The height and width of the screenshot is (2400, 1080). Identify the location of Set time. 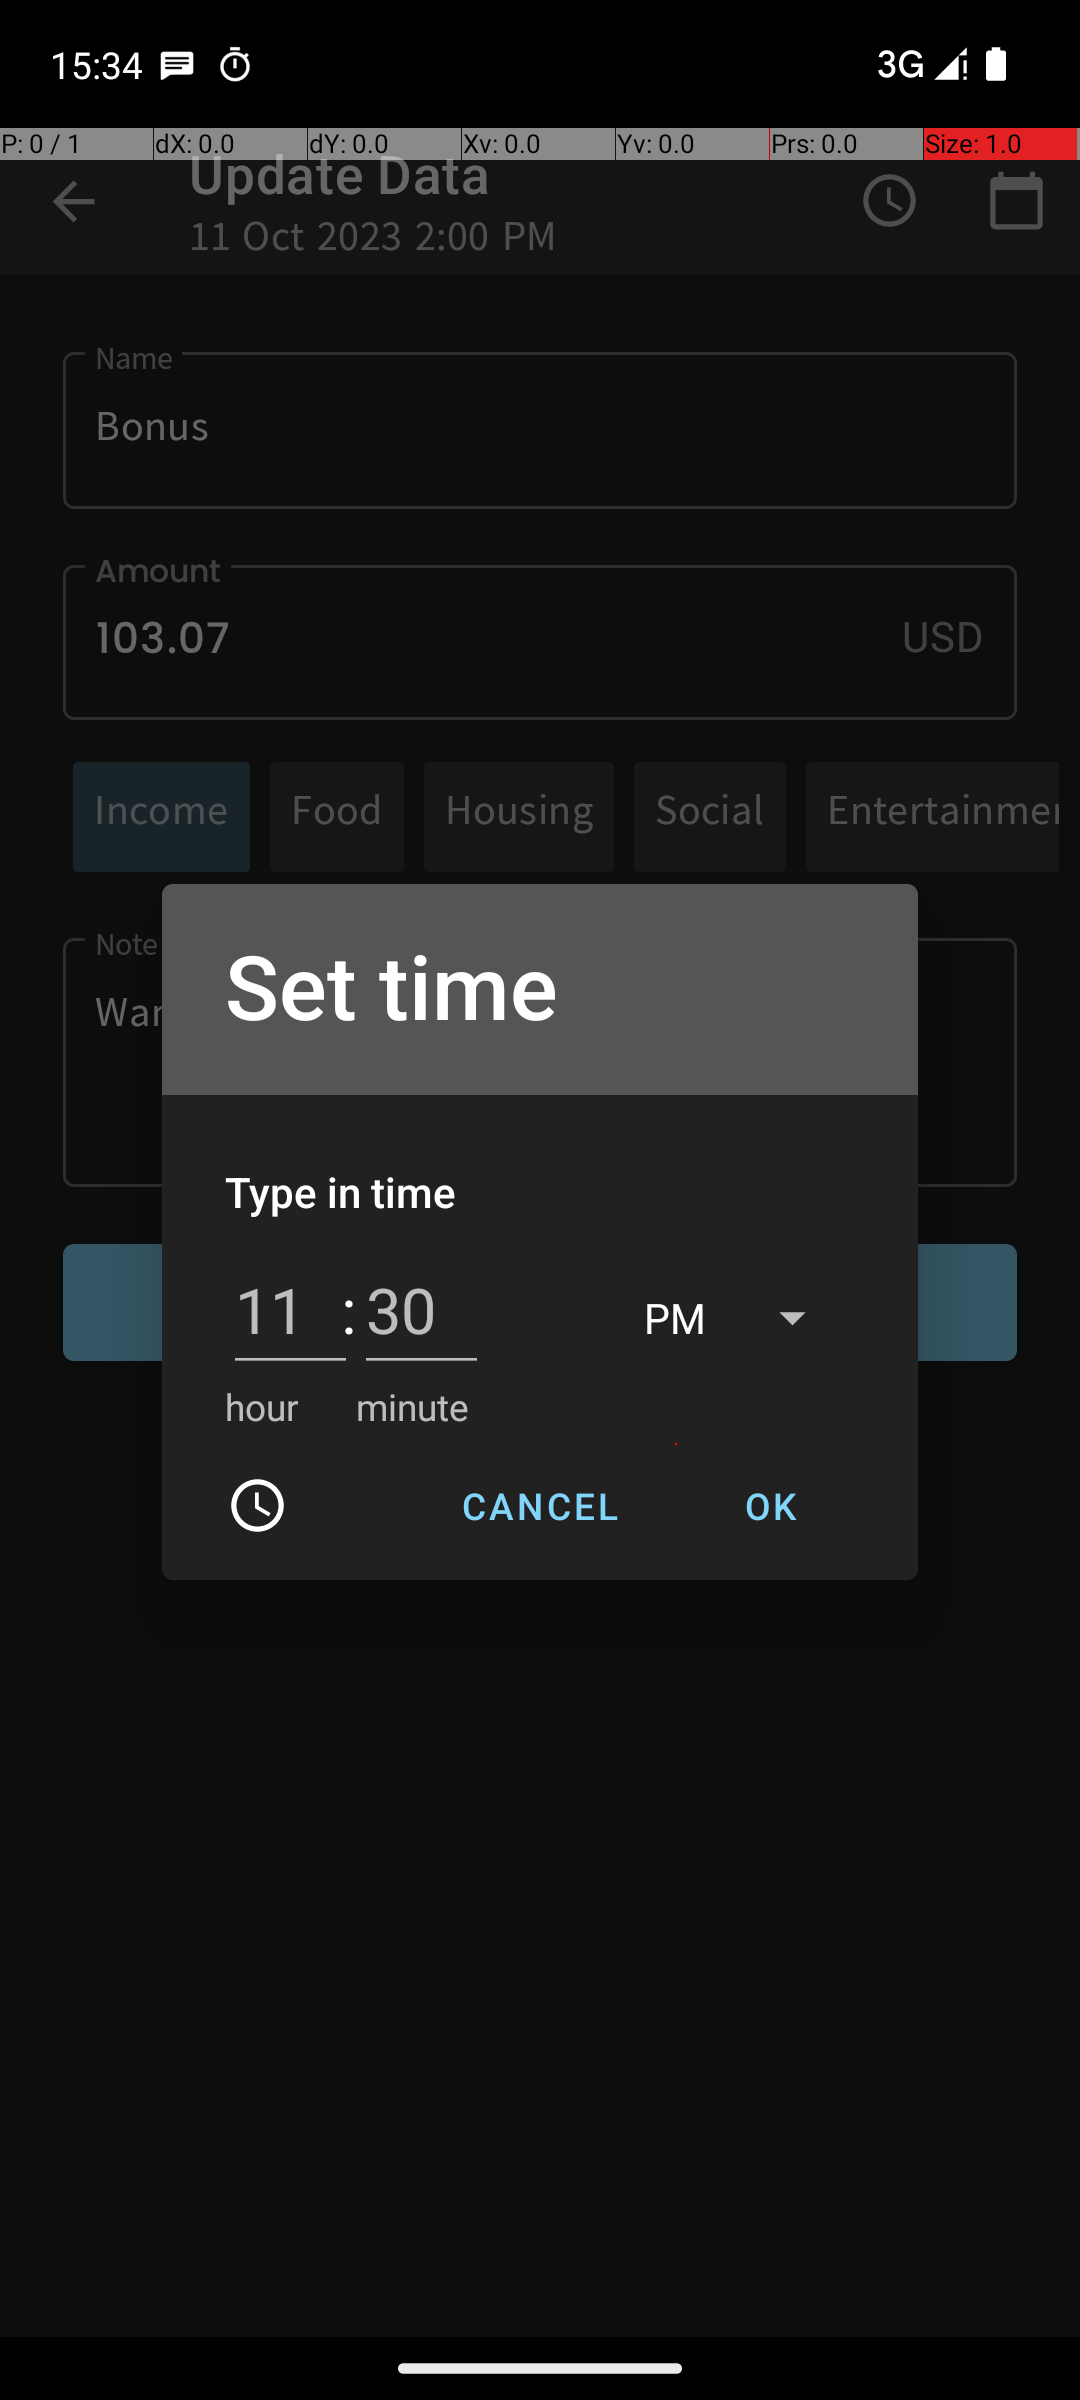
(540, 990).